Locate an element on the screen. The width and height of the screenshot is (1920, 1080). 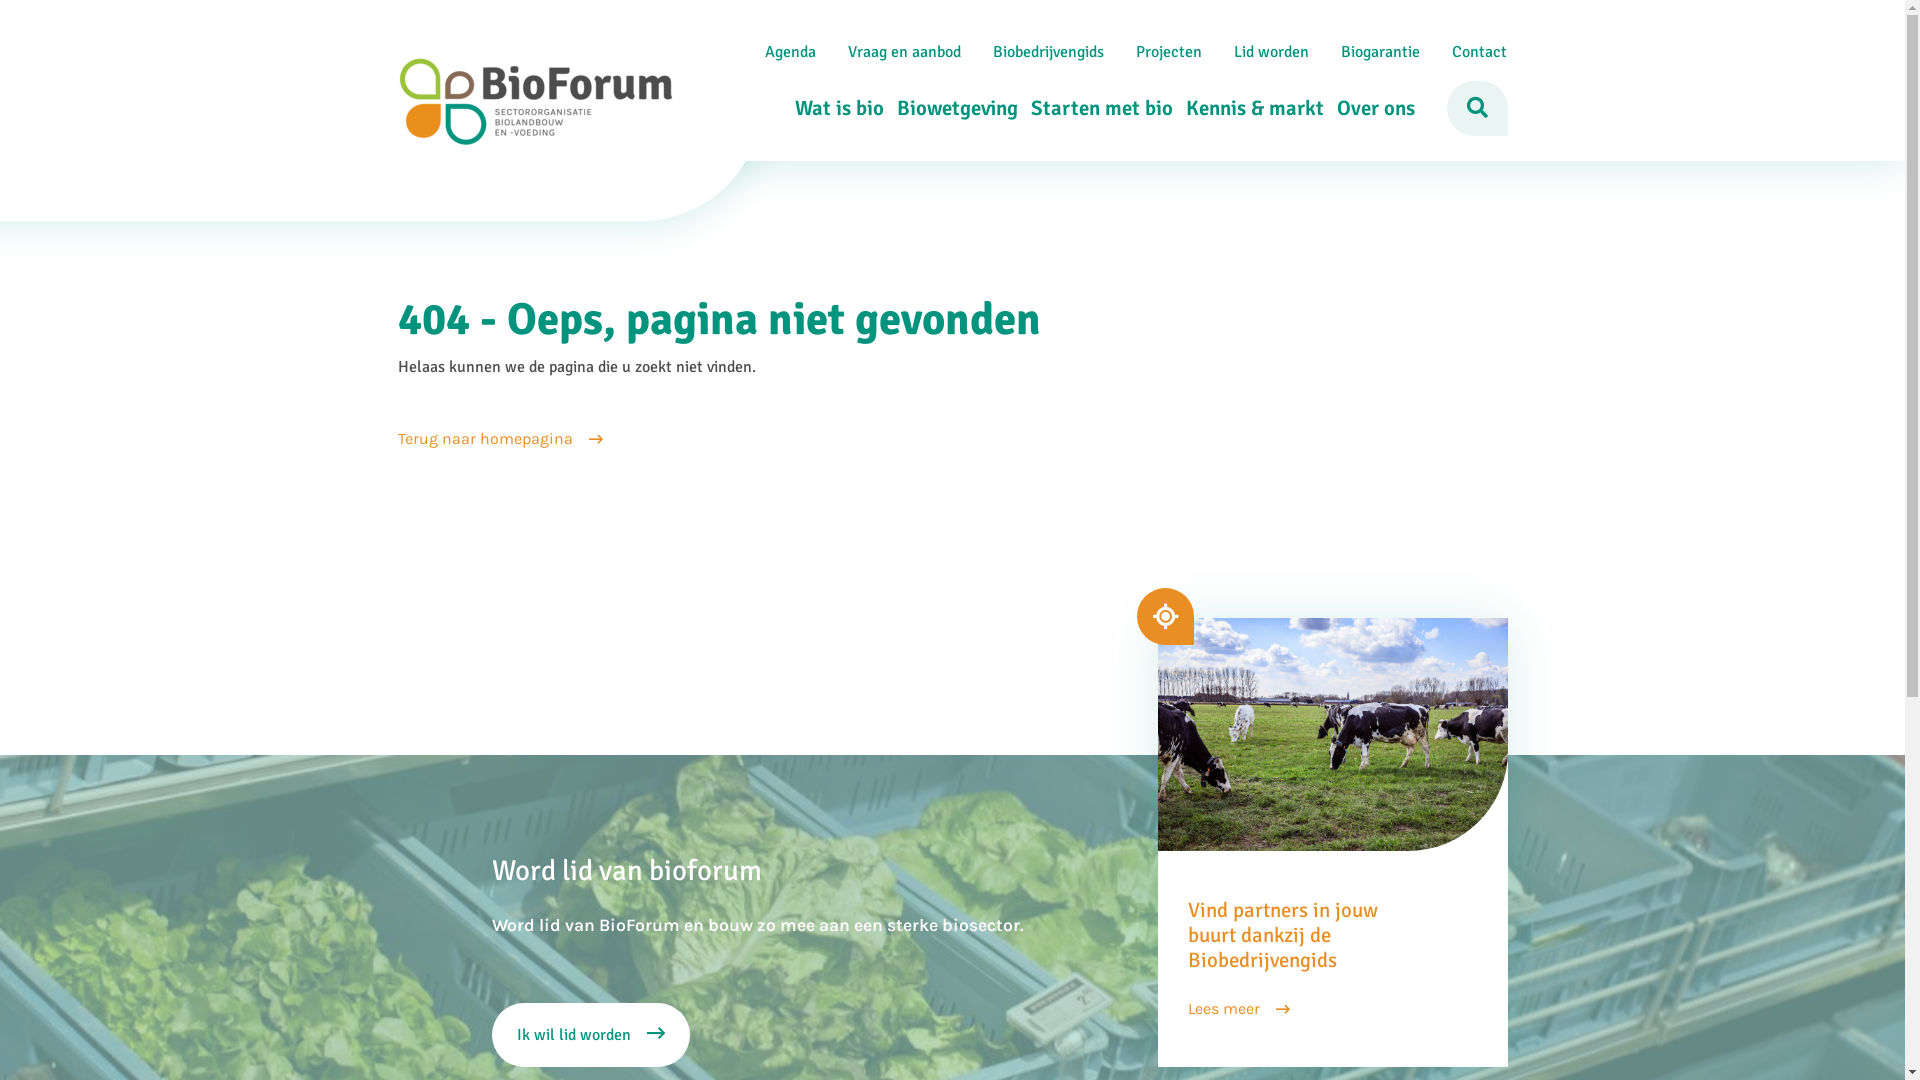
Starten met bio is located at coordinates (1095, 108).